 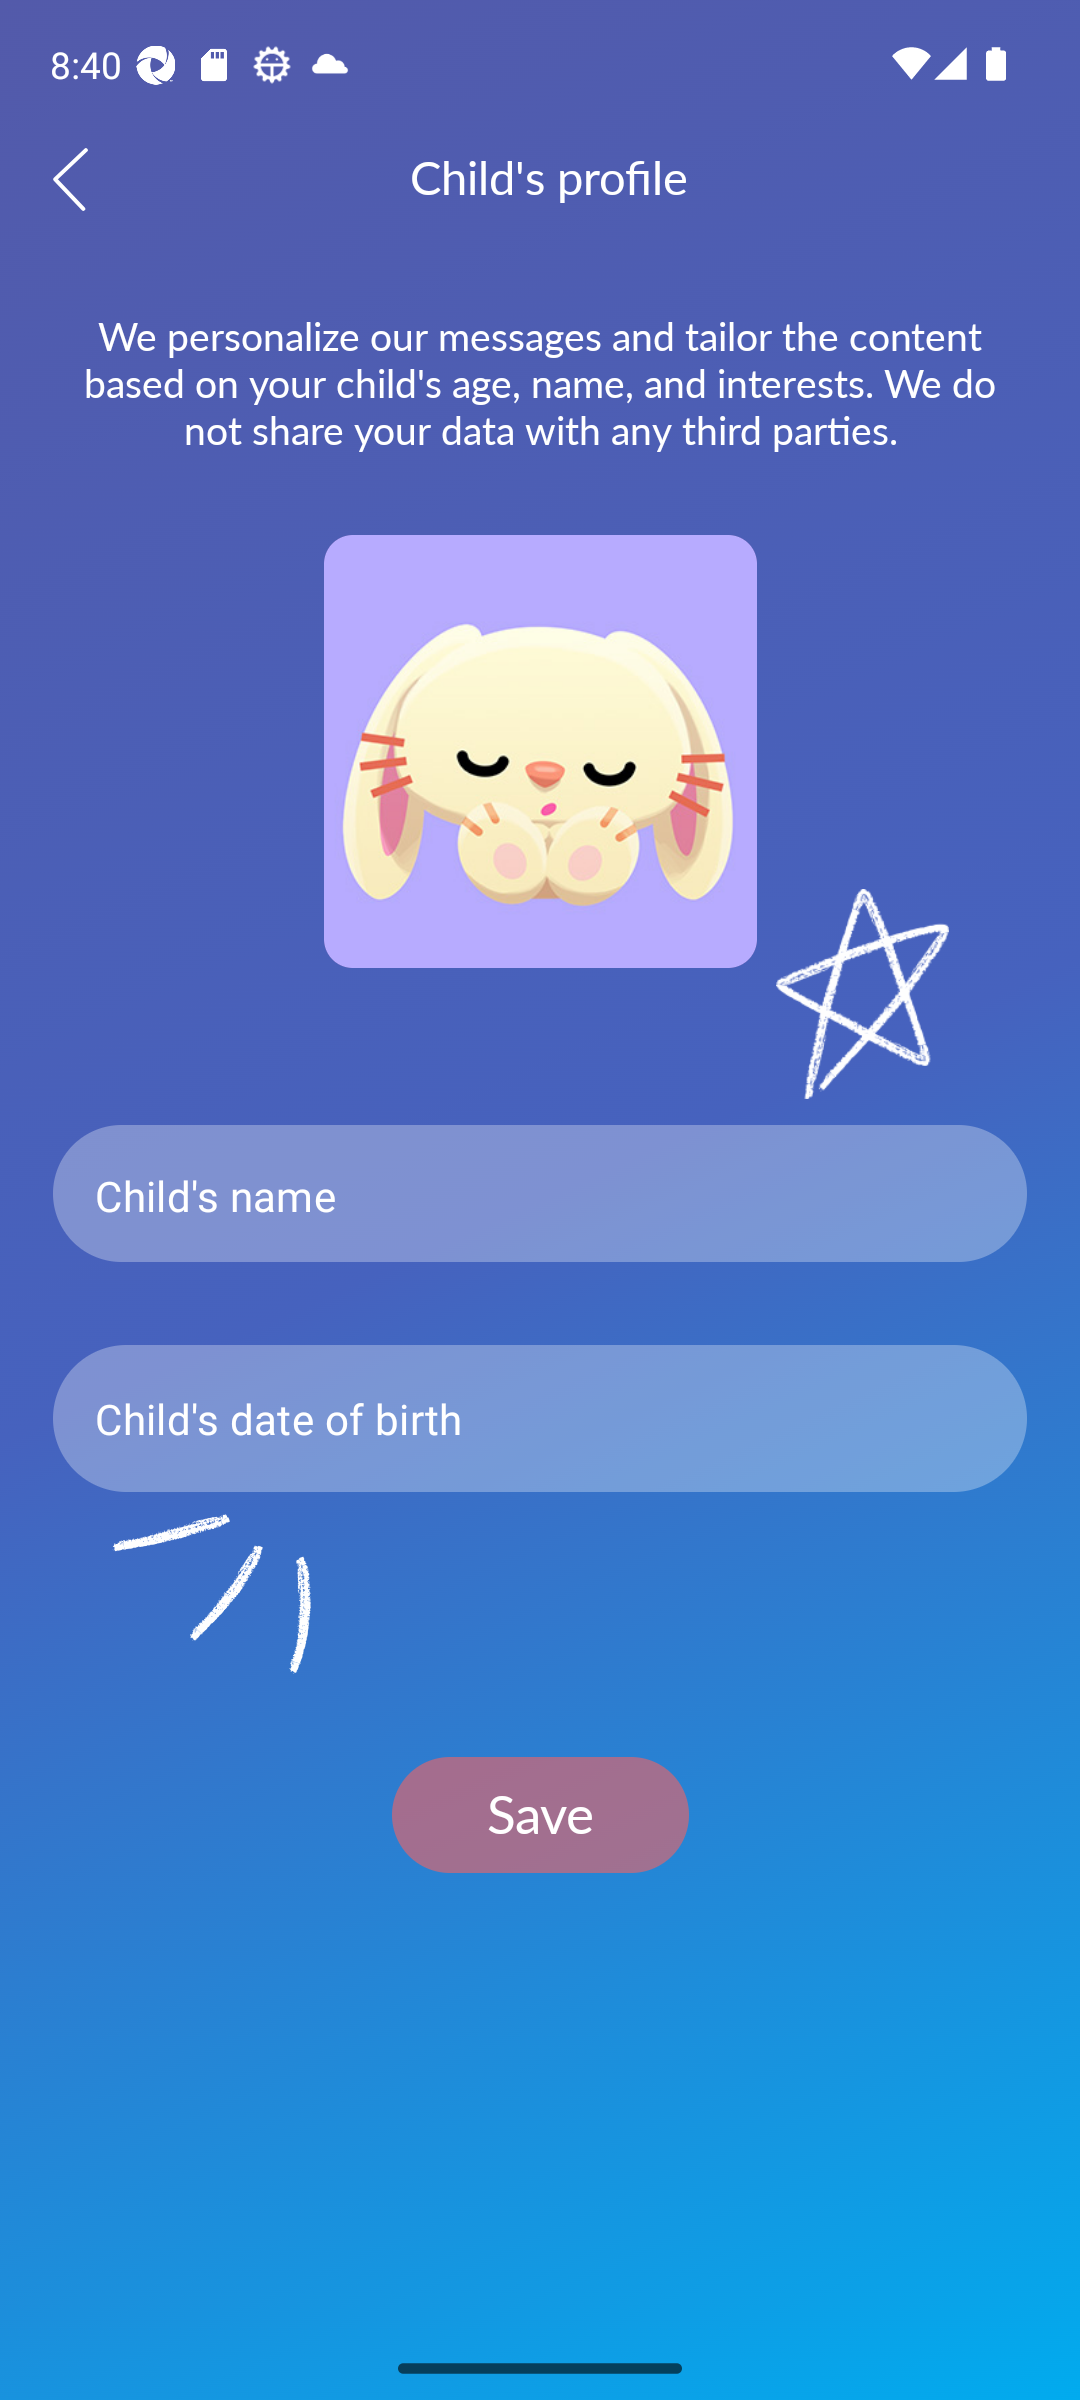 I want to click on Child's date of birth, so click(x=540, y=1418).